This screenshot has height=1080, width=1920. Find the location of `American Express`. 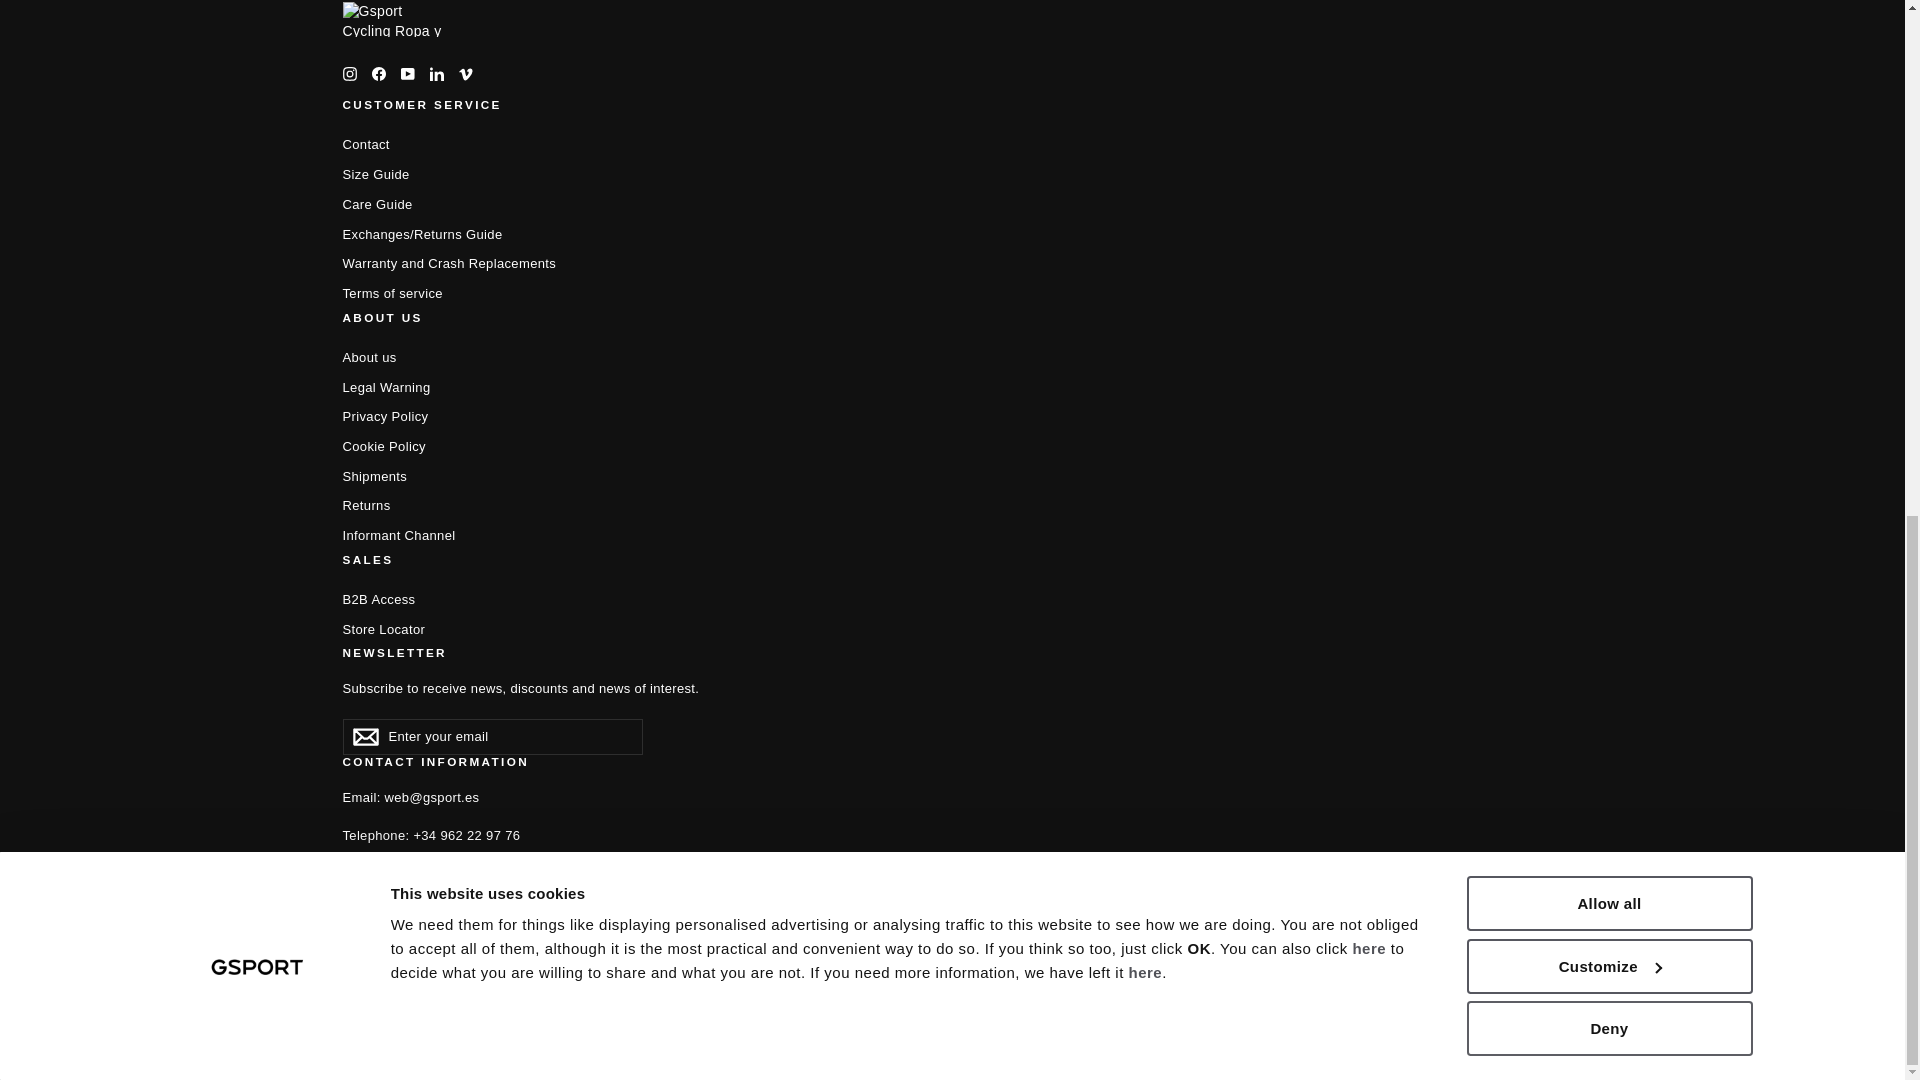

American Express is located at coordinates (790, 976).